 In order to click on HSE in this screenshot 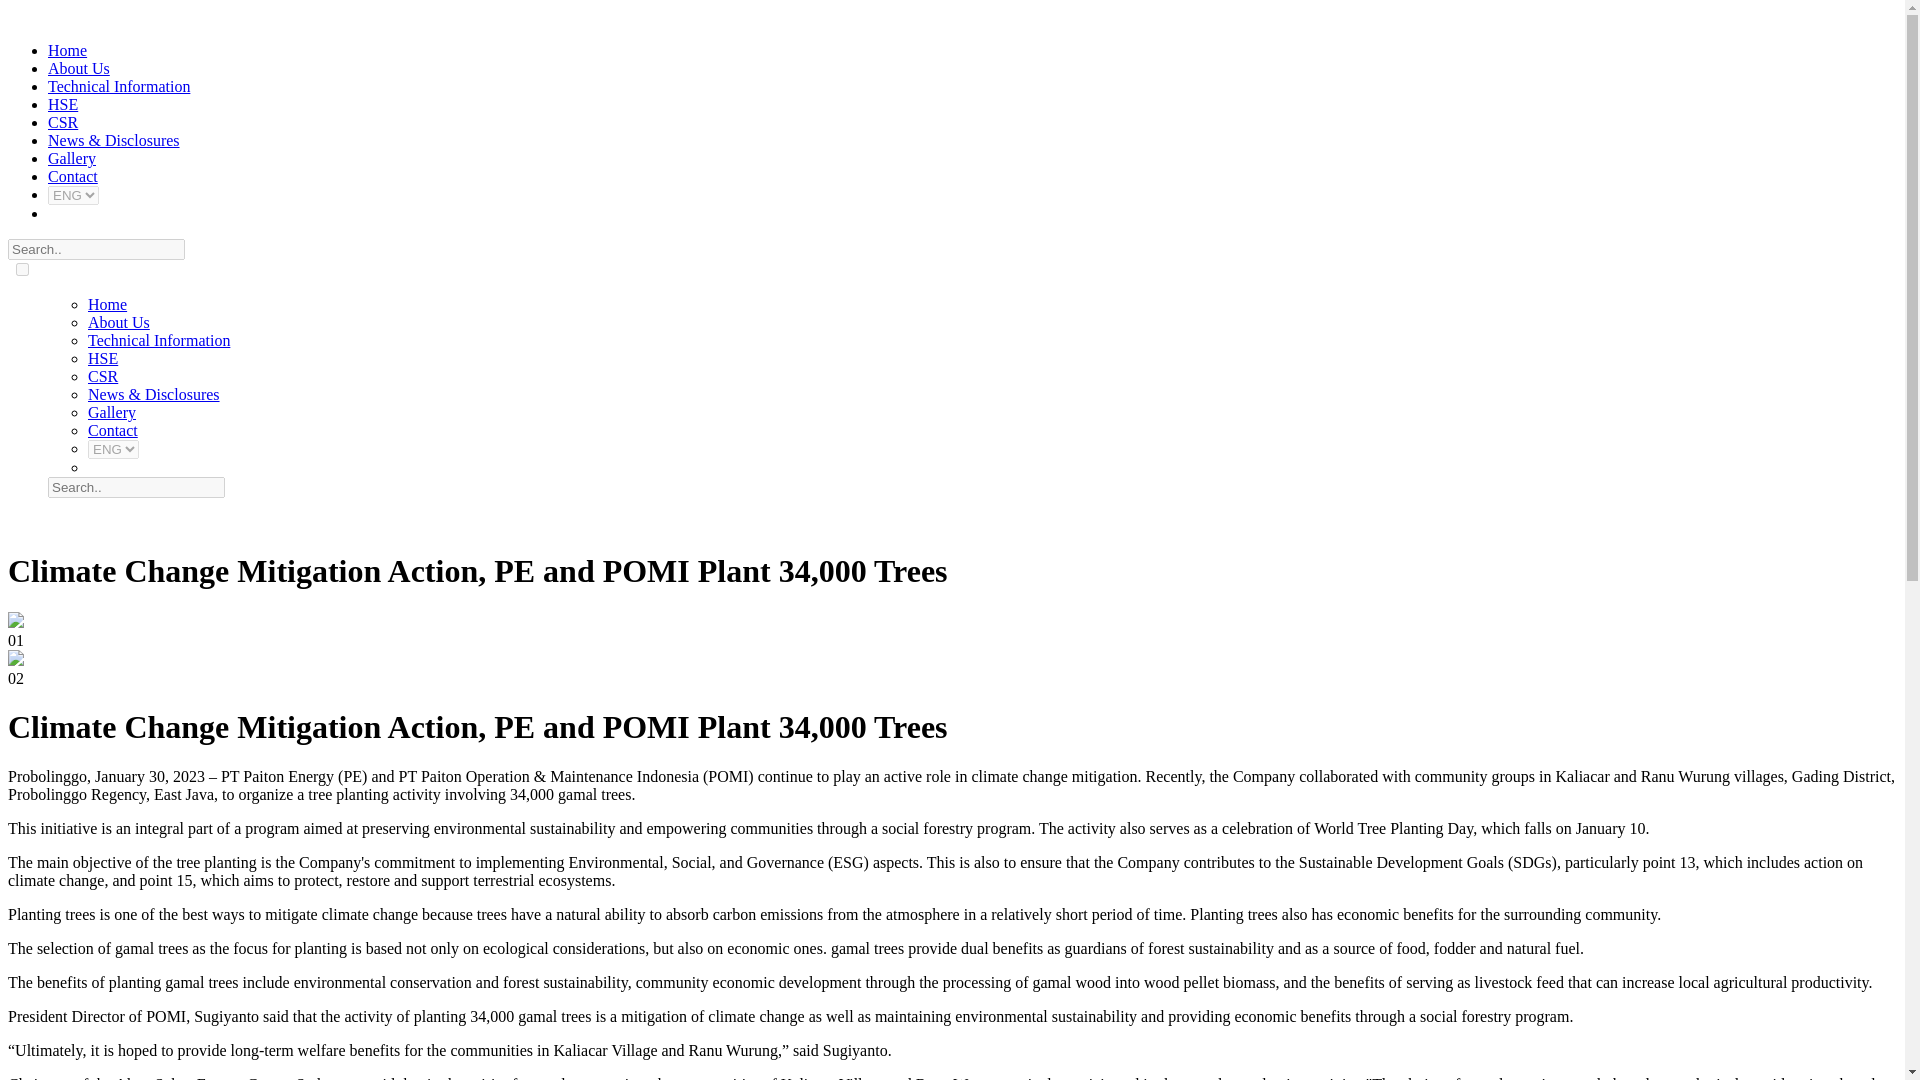, I will do `click(63, 104)`.